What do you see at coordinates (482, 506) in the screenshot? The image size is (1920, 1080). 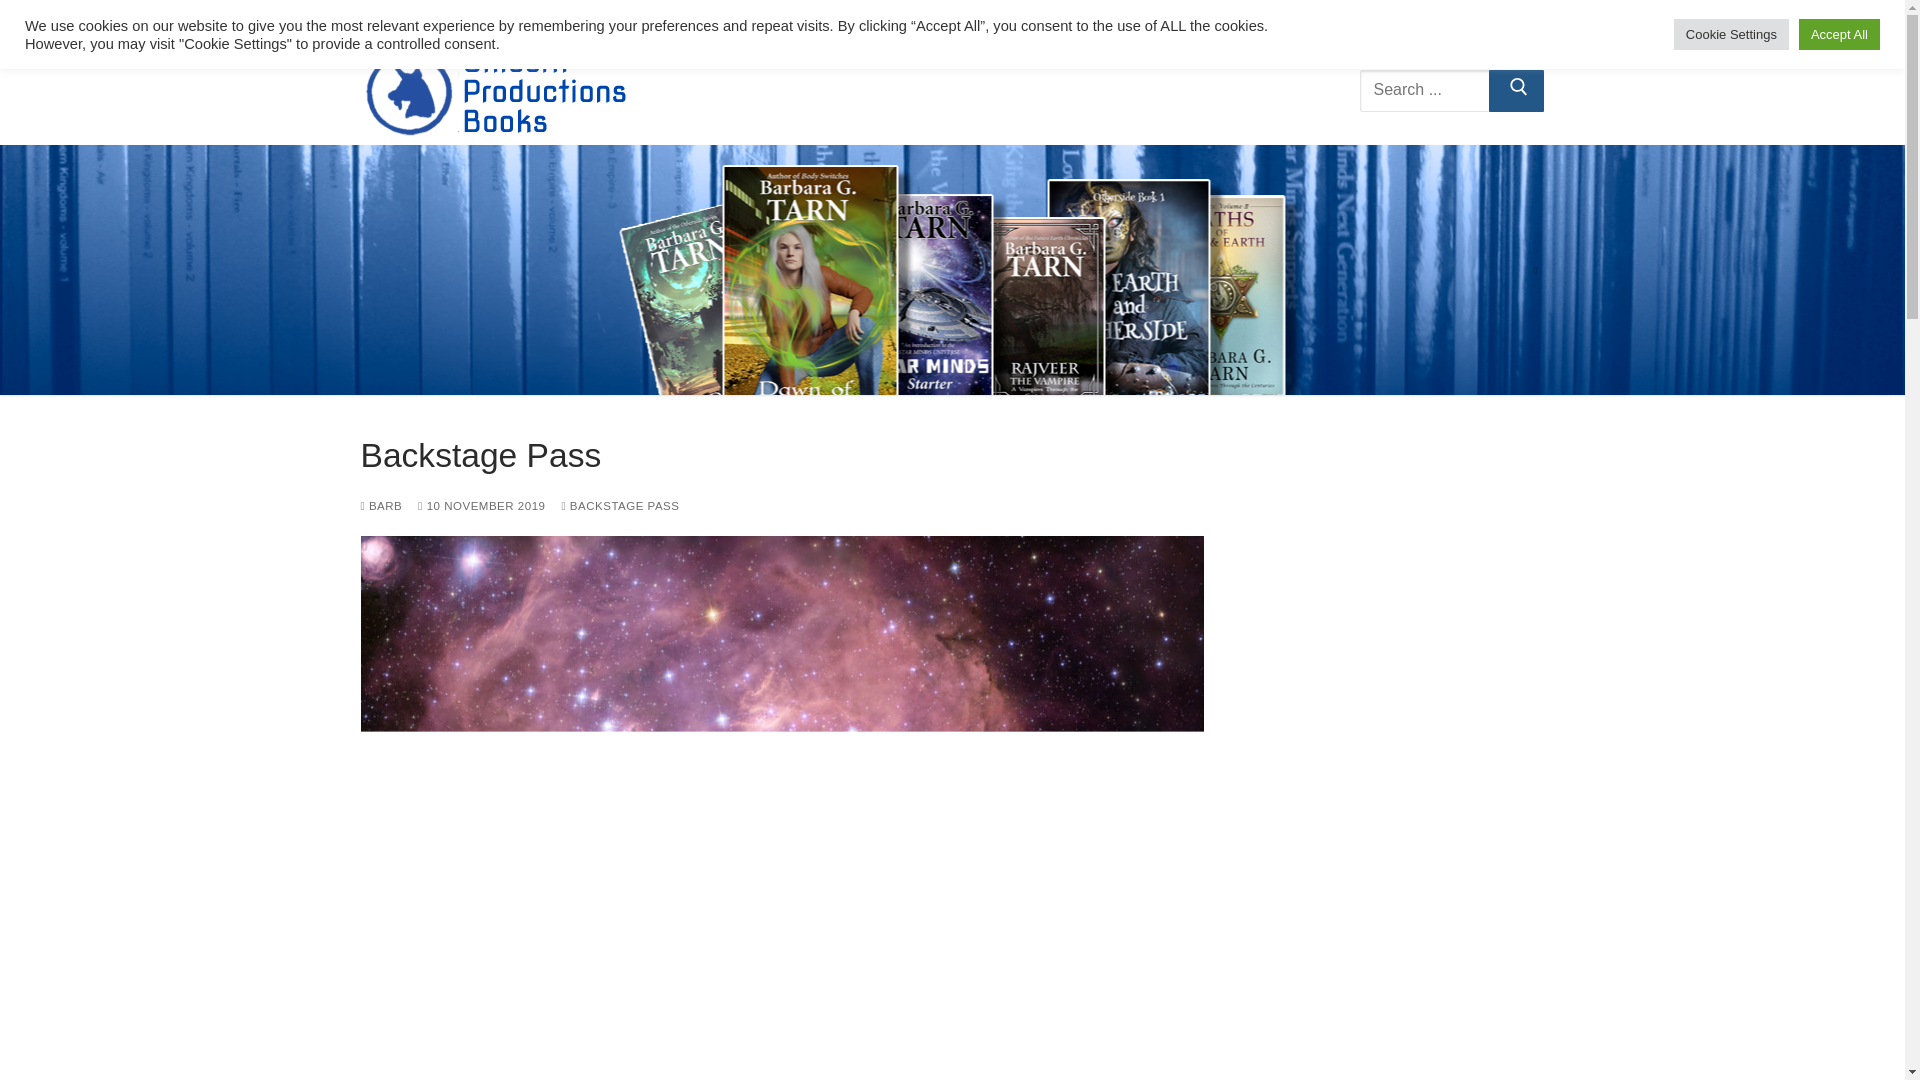 I see `BLOG AND NEWS` at bounding box center [482, 506].